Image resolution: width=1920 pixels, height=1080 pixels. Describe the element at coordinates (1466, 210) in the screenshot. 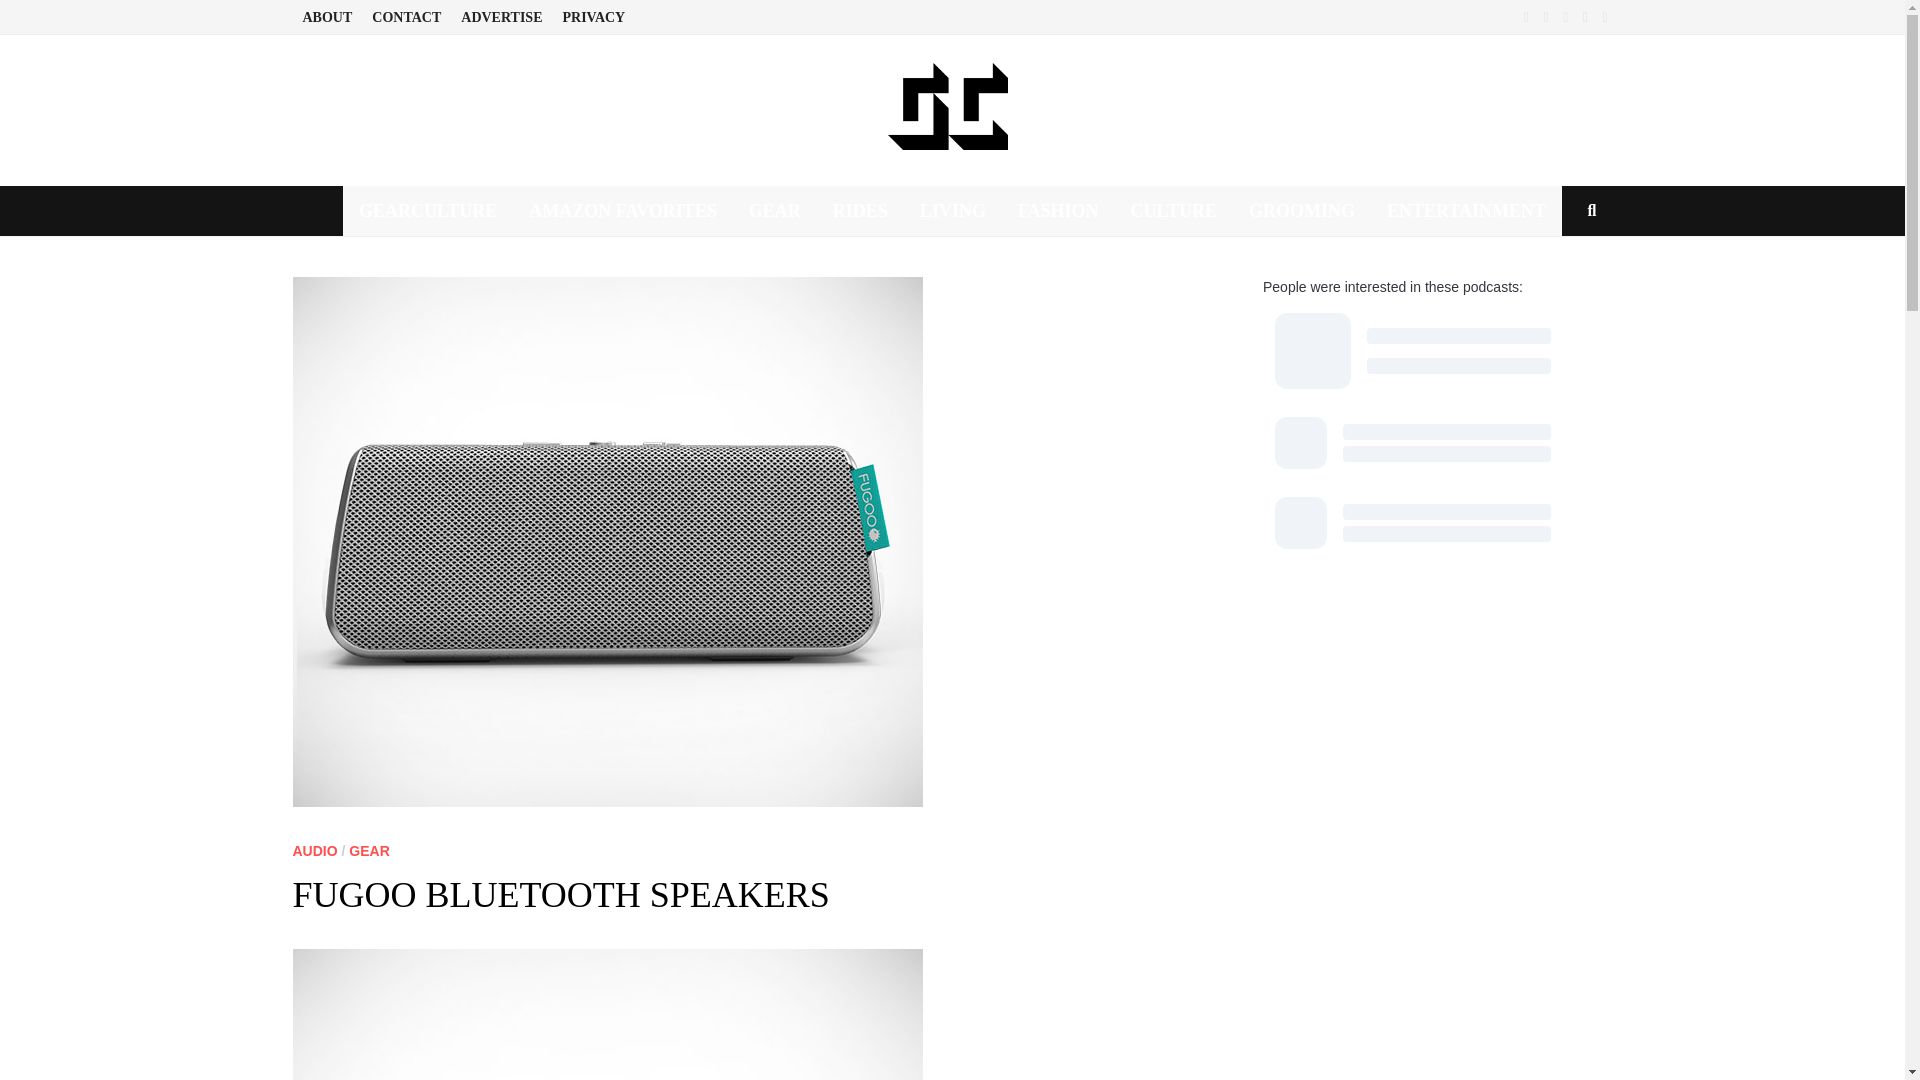

I see `ENTERTAINMENT` at that location.